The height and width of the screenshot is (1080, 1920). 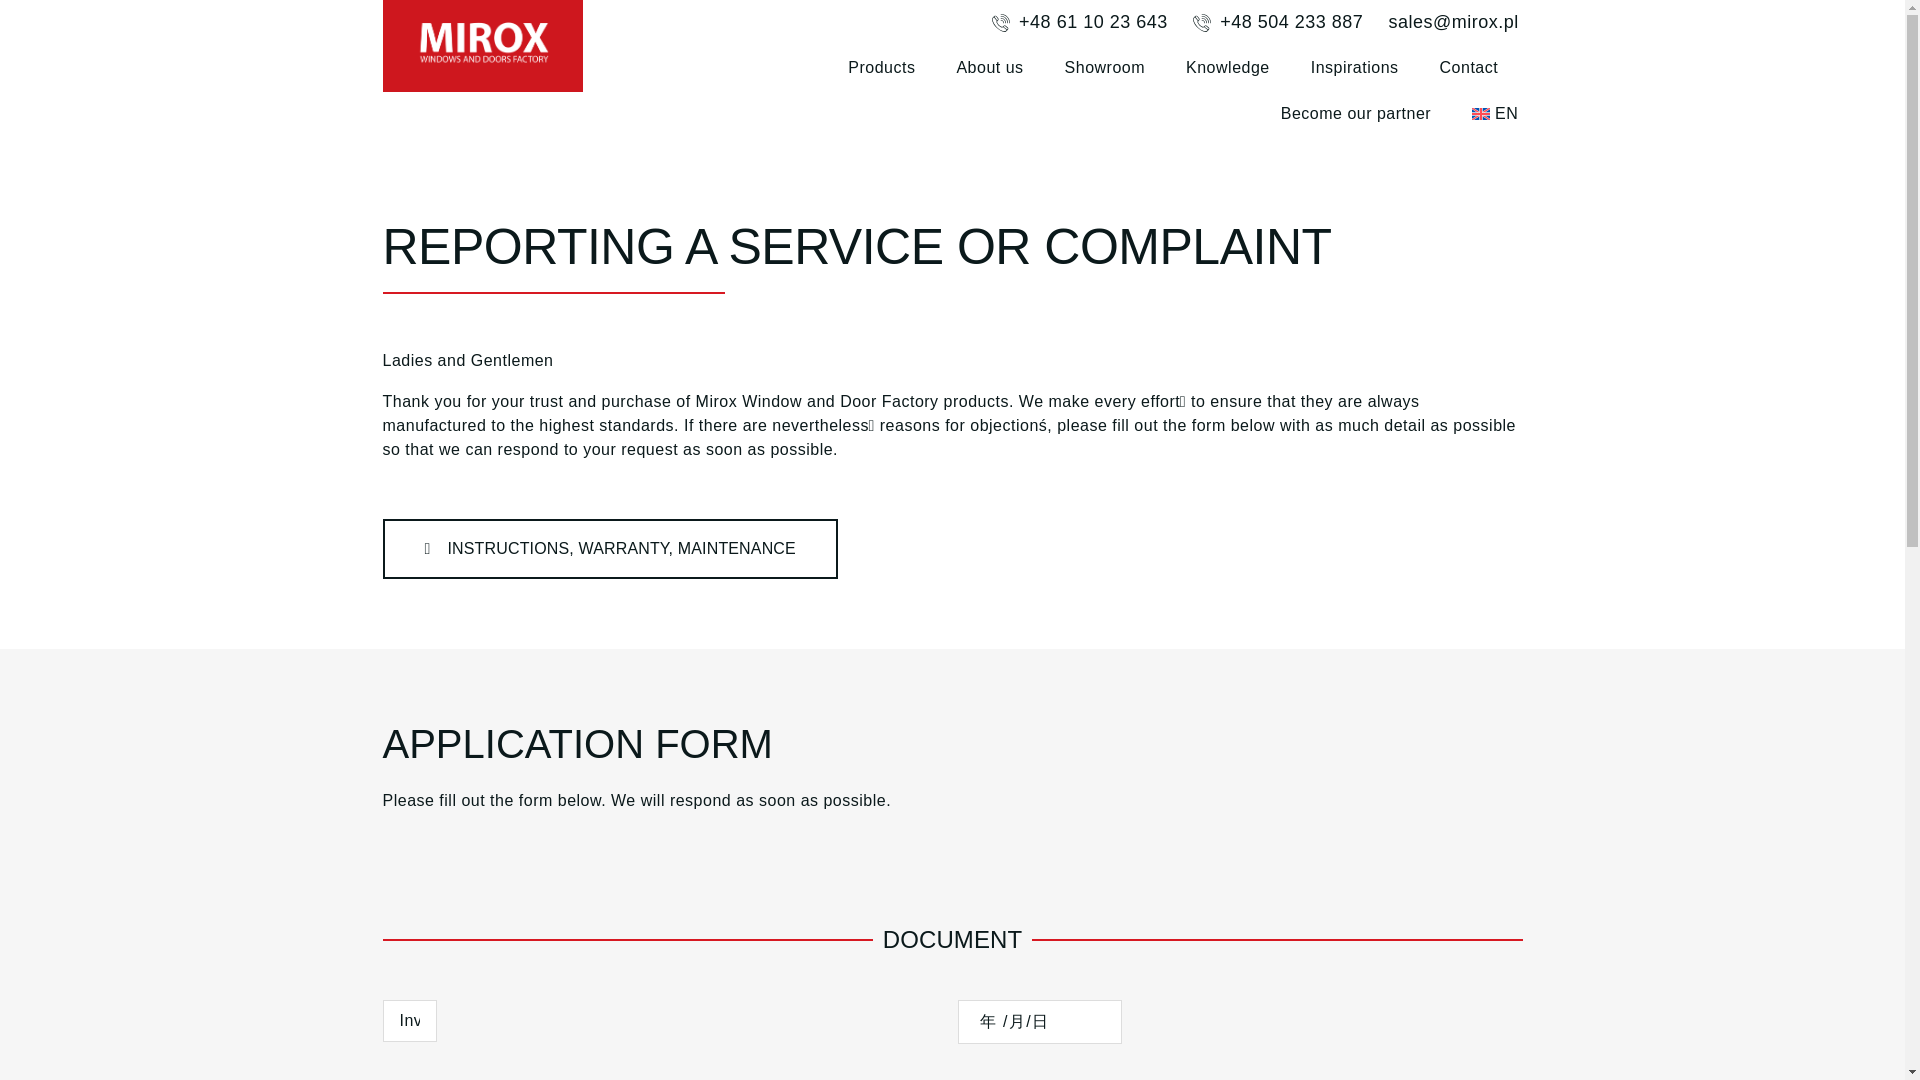 What do you see at coordinates (990, 68) in the screenshot?
I see `About us` at bounding box center [990, 68].